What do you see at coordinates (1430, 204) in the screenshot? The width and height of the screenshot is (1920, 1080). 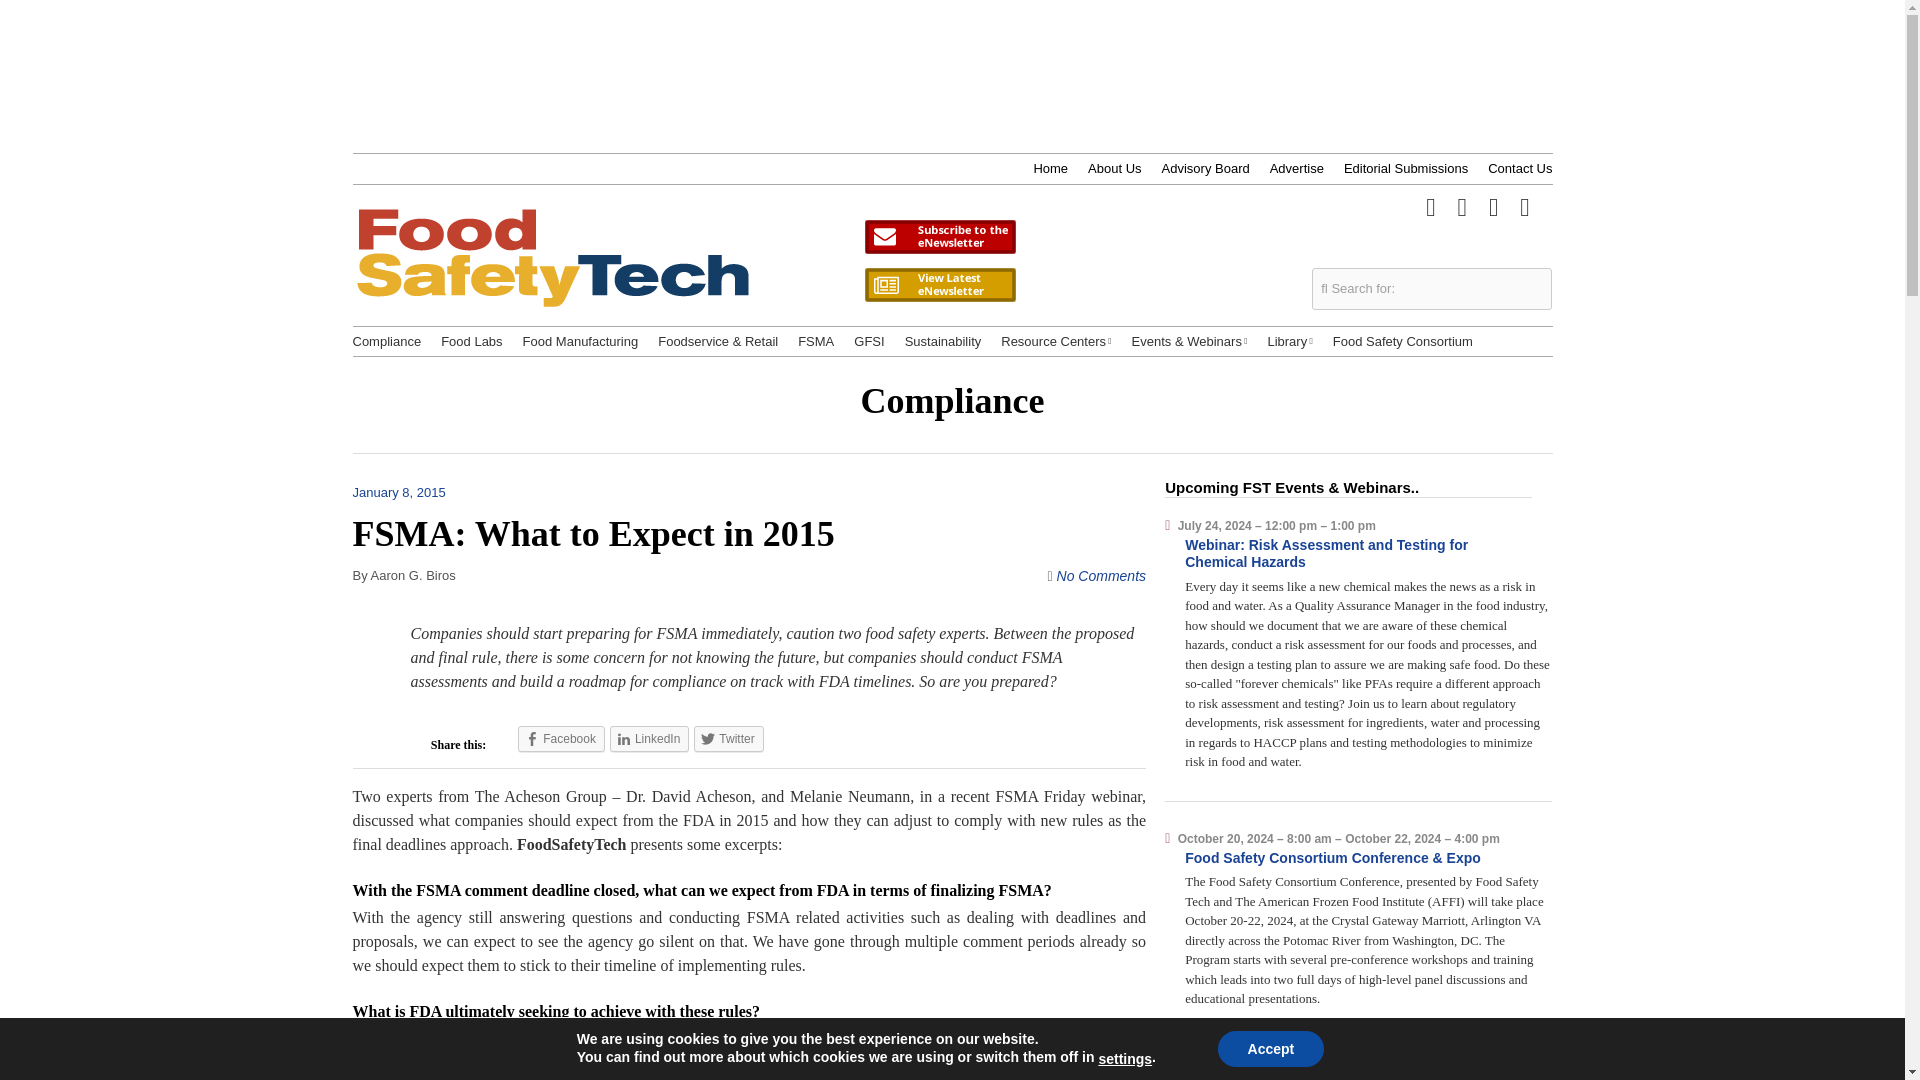 I see `Follow me on Twitter` at bounding box center [1430, 204].